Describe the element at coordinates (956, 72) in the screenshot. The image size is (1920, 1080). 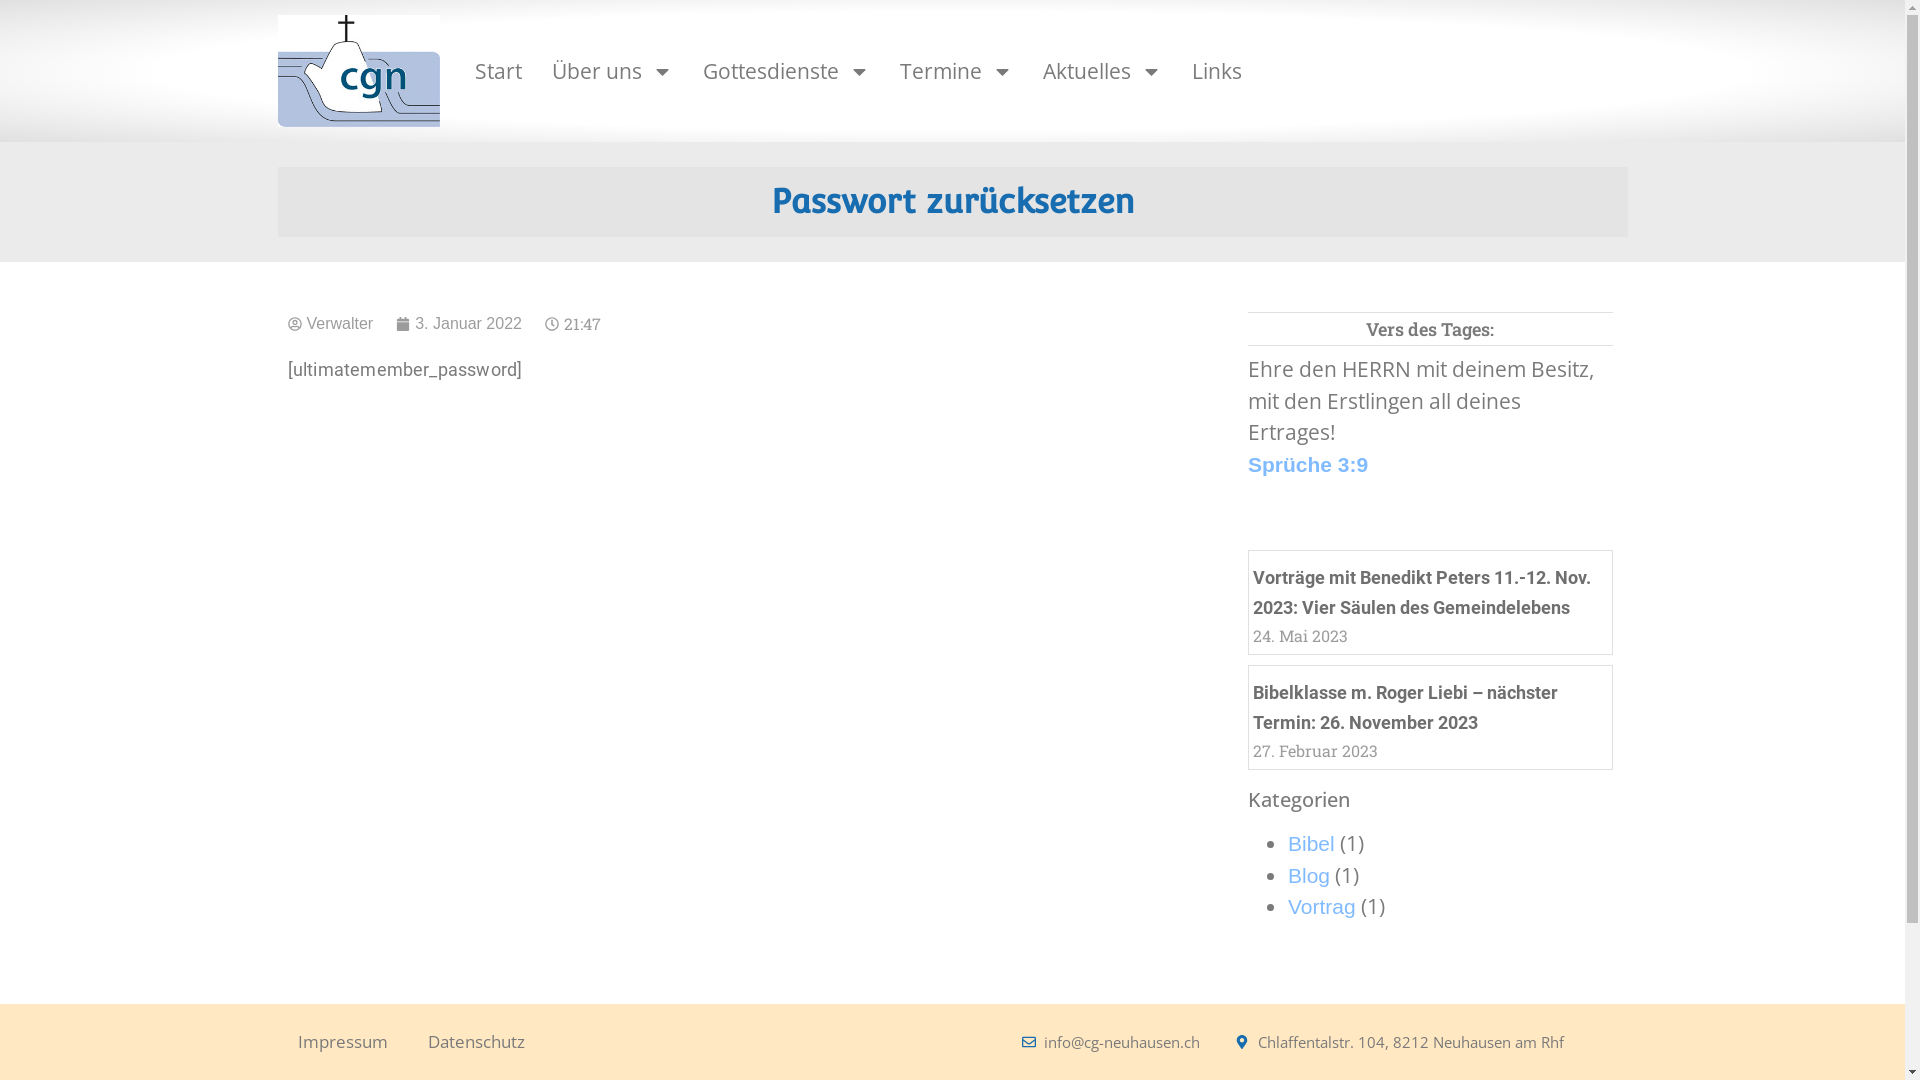
I see `Termine` at that location.